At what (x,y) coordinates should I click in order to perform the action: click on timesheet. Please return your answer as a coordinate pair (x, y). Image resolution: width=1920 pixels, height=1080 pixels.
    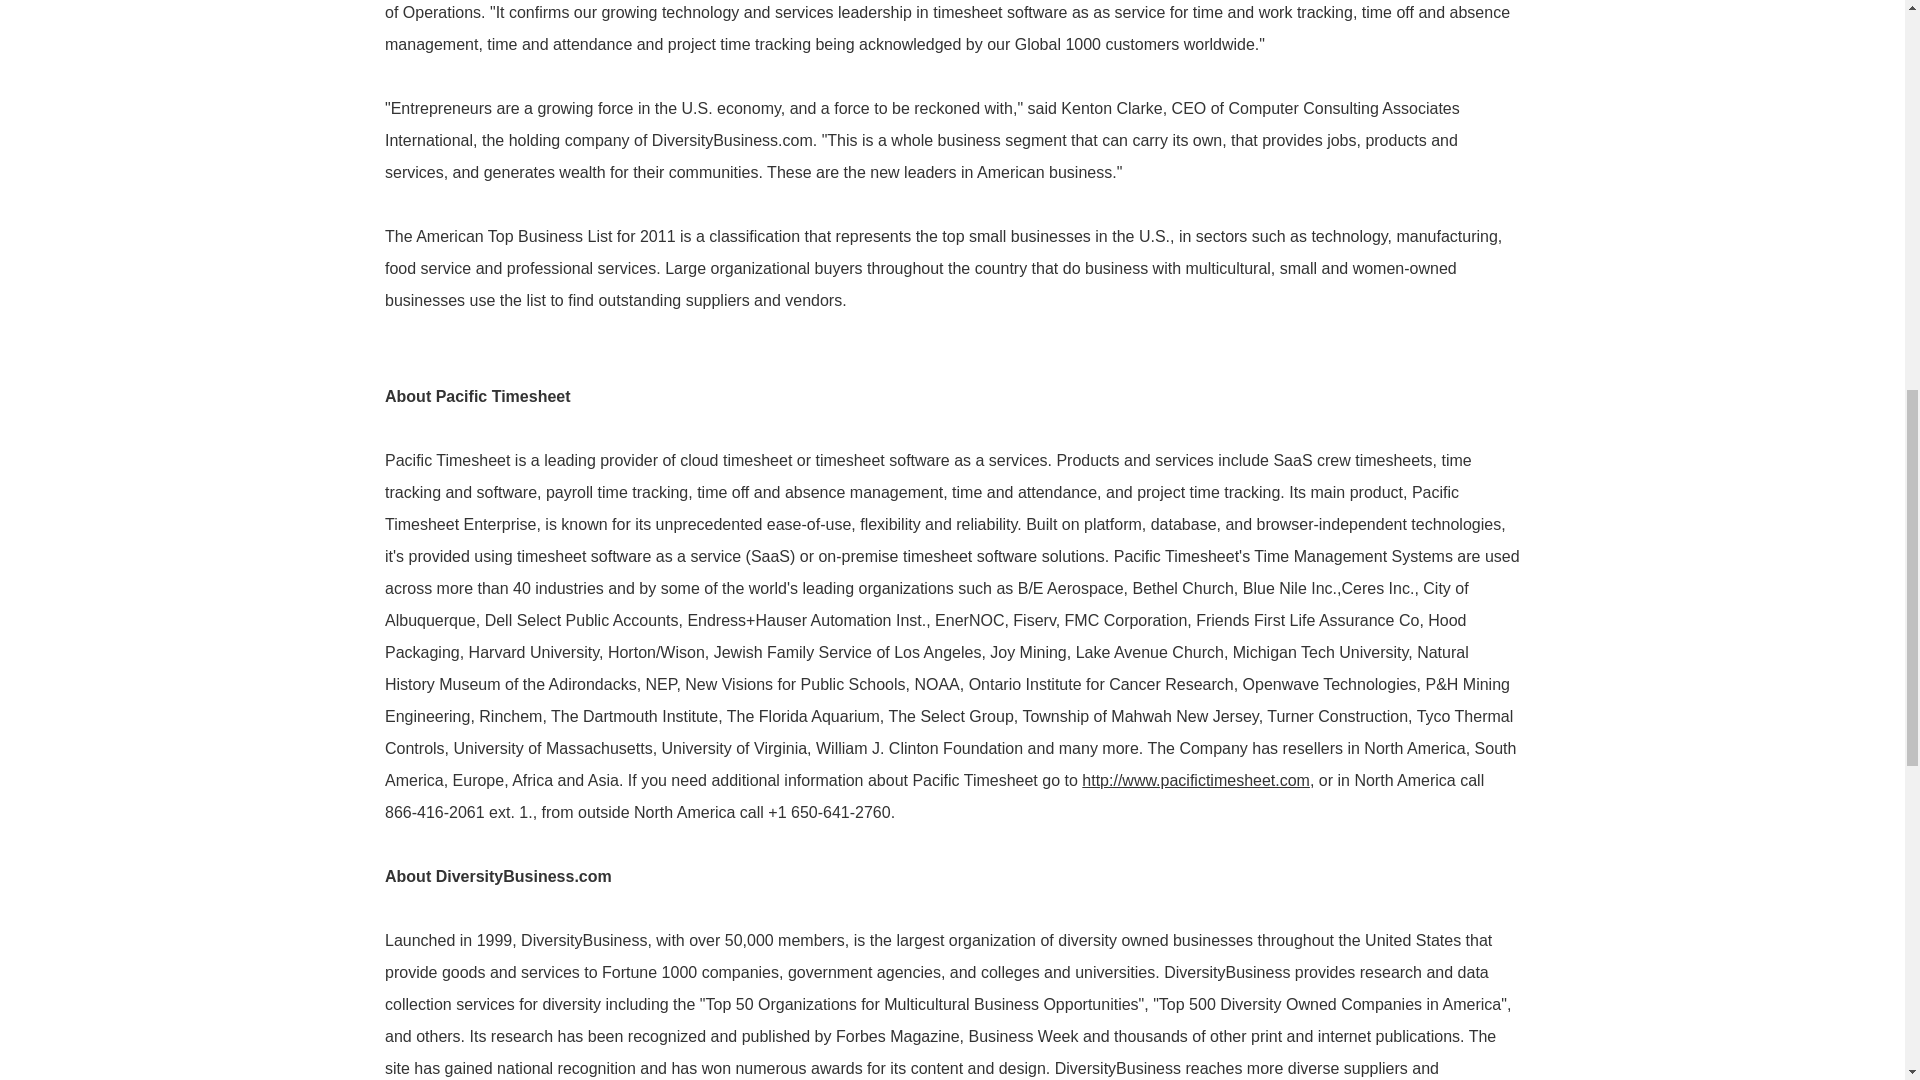
    Looking at the image, I should click on (1196, 780).